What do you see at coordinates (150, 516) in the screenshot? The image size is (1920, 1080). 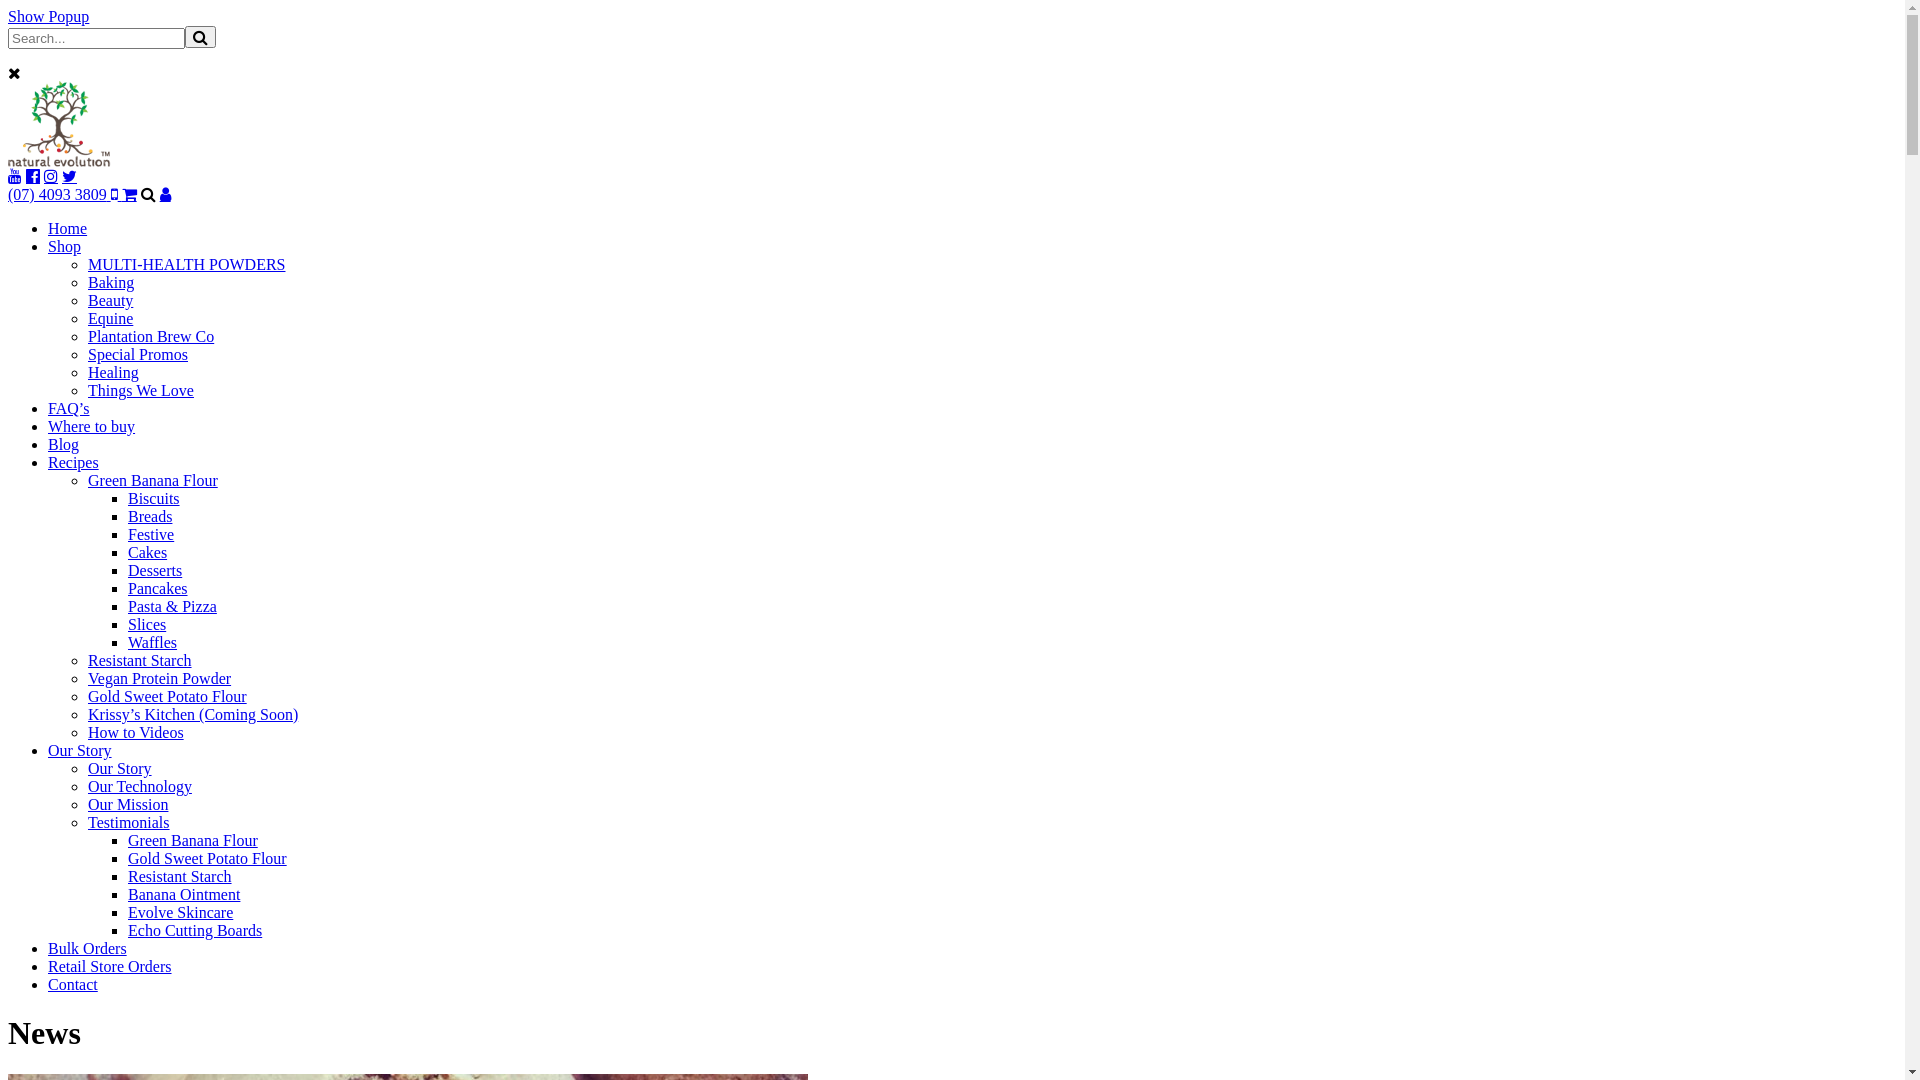 I see `Breads` at bounding box center [150, 516].